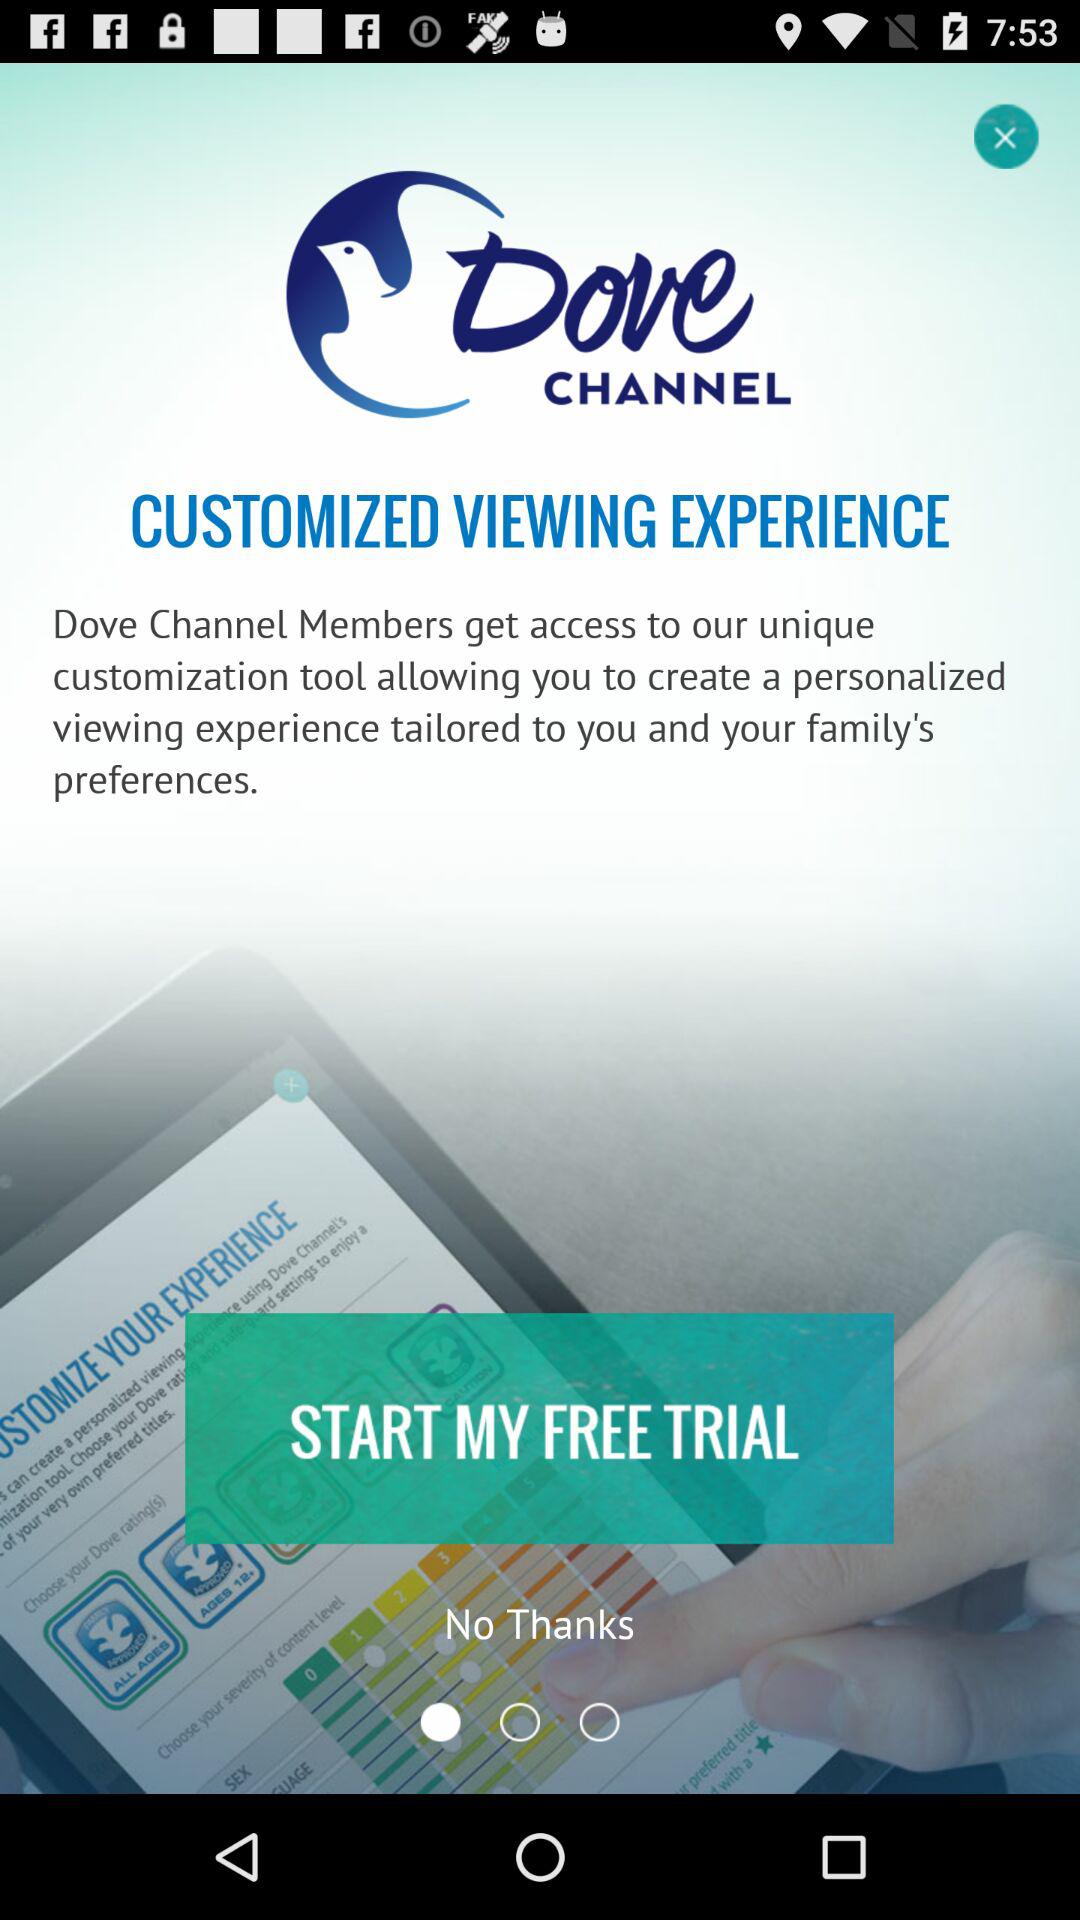 This screenshot has height=1920, width=1080. What do you see at coordinates (1007, 135) in the screenshot?
I see `close screen` at bounding box center [1007, 135].